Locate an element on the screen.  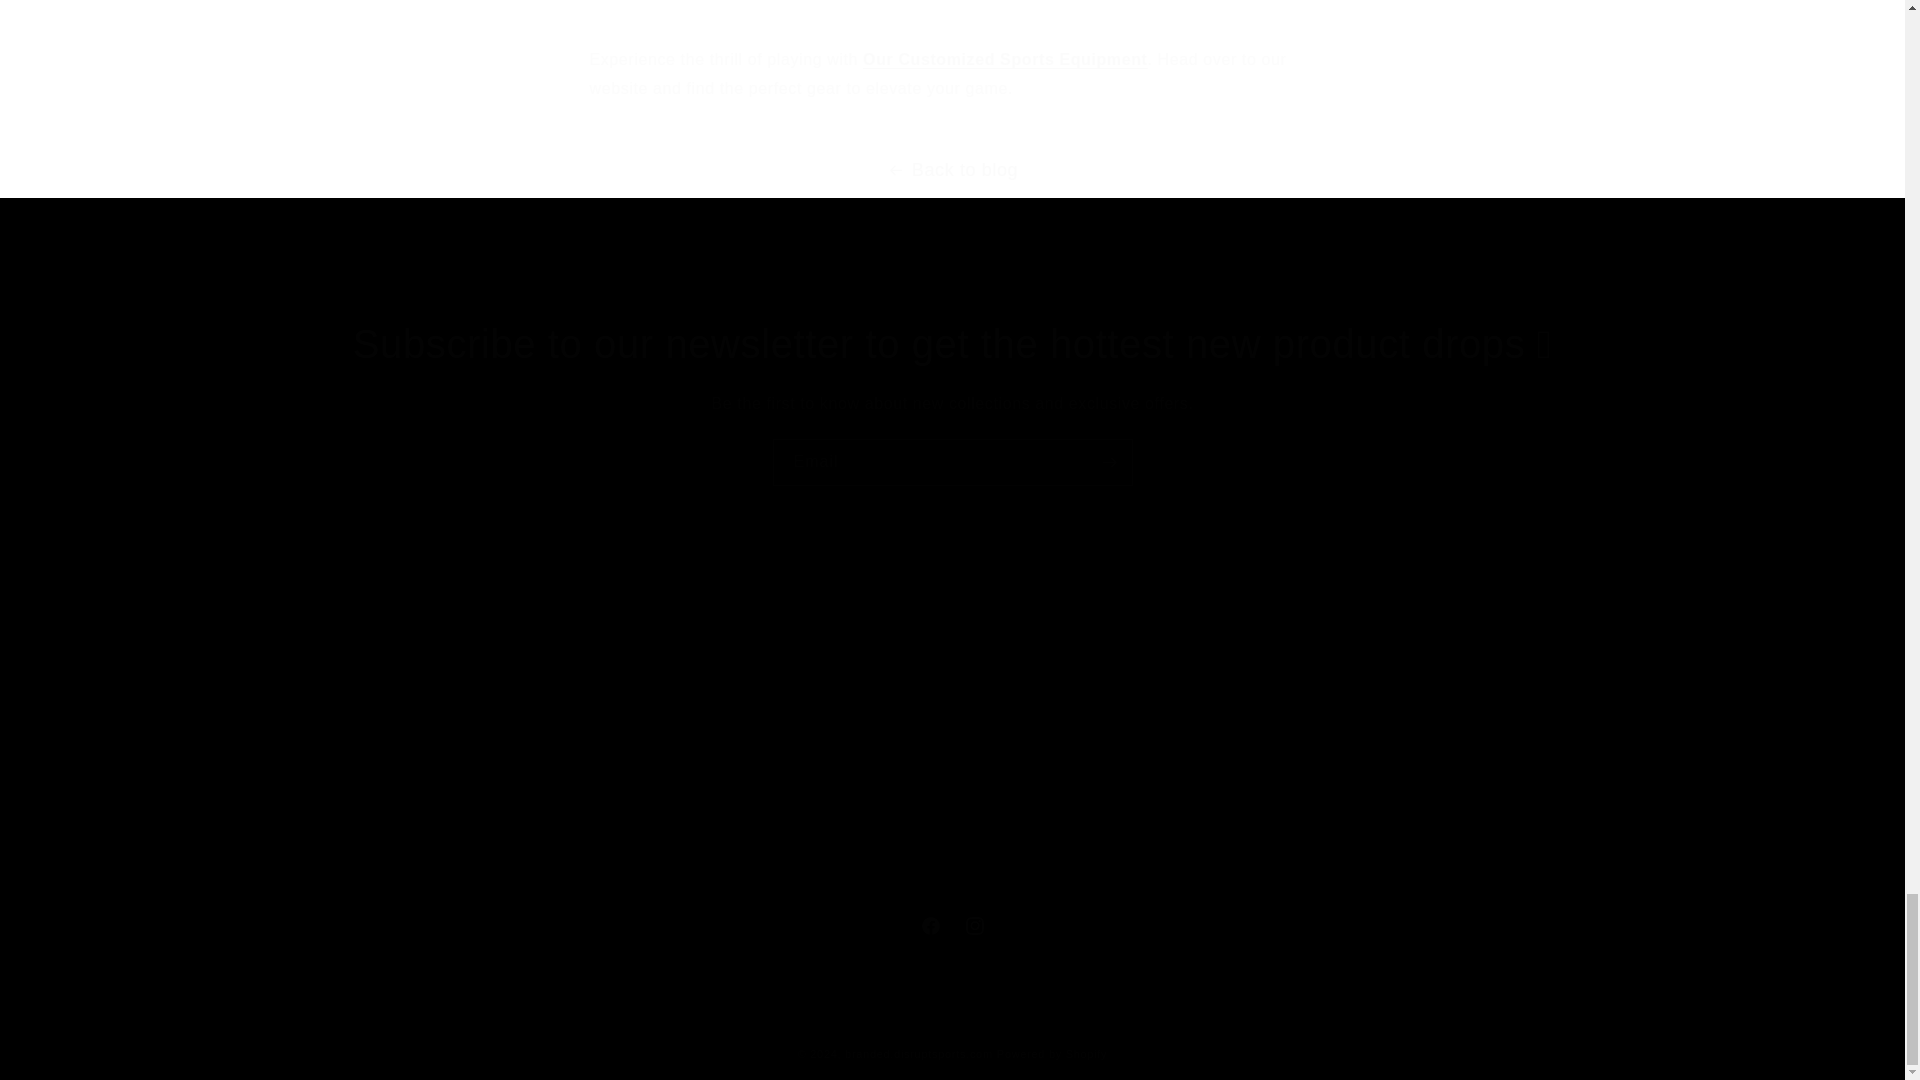
Email is located at coordinates (951, 926).